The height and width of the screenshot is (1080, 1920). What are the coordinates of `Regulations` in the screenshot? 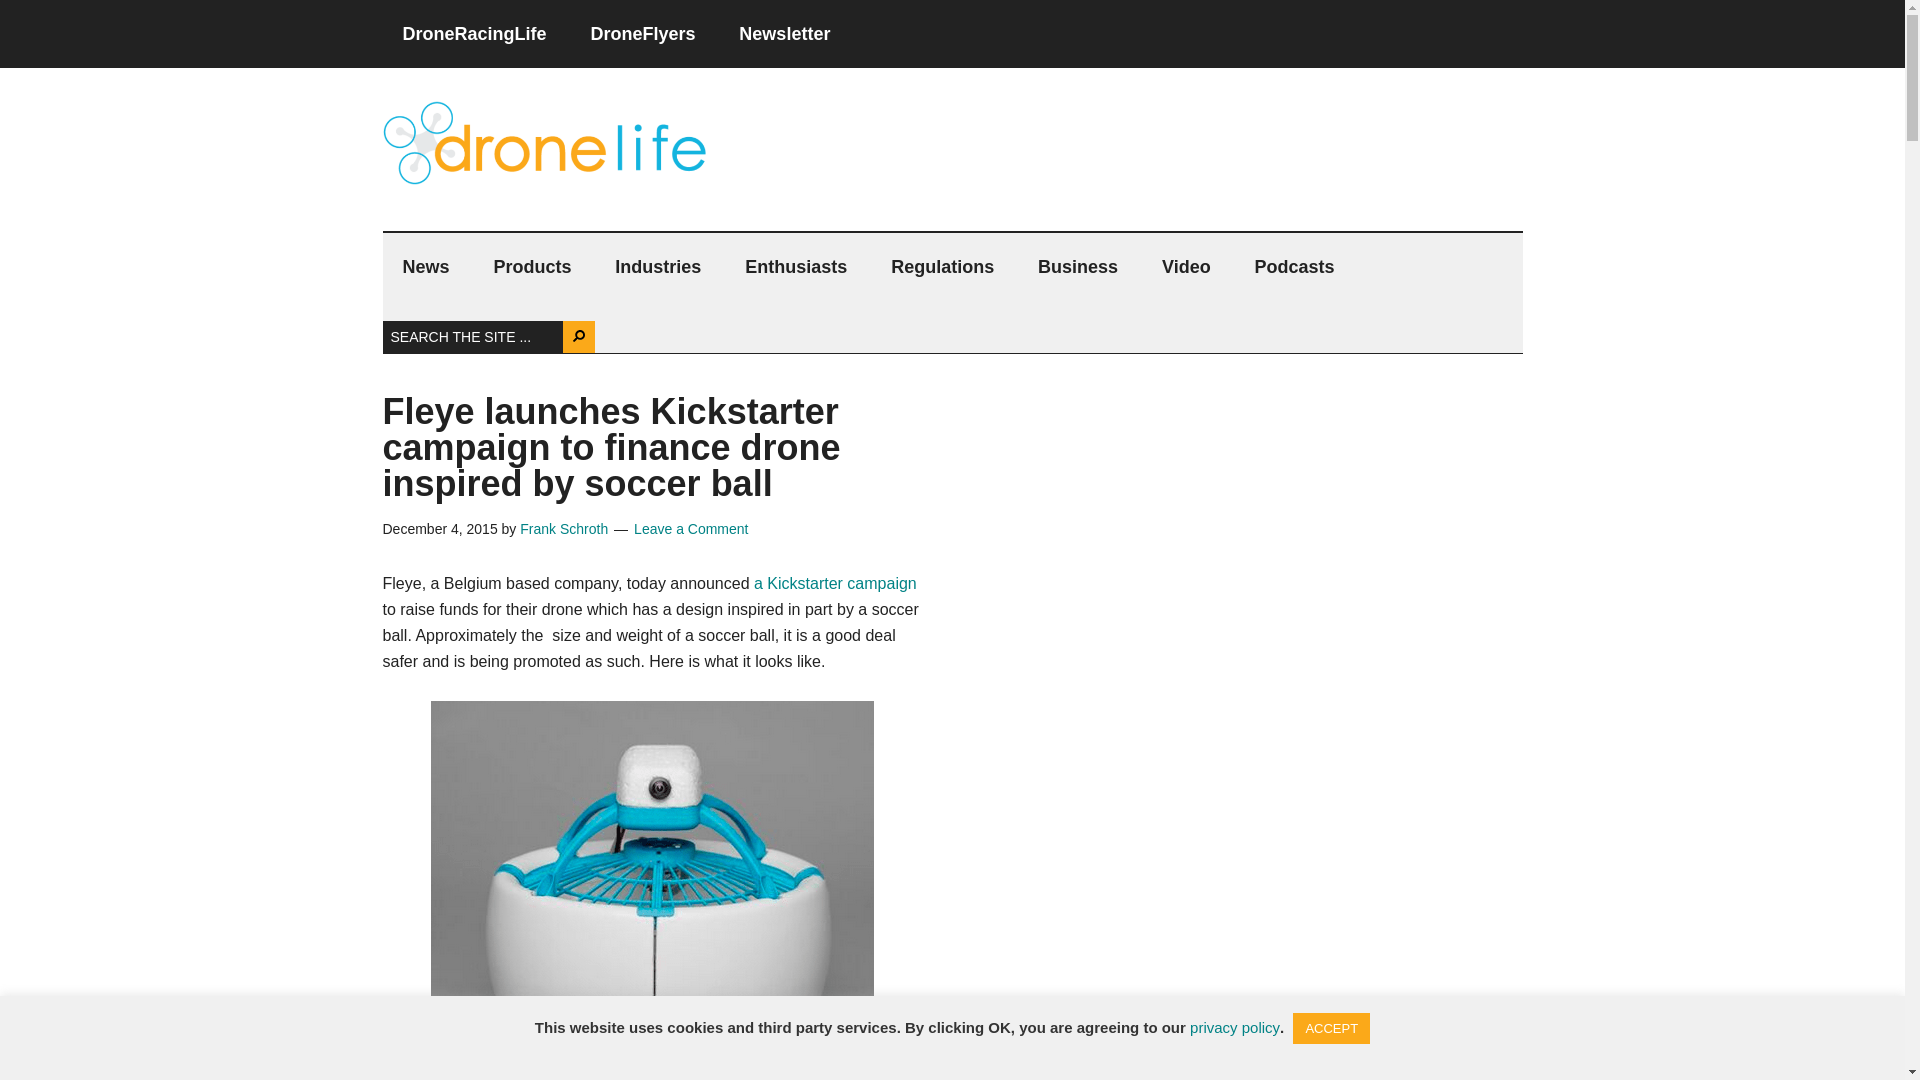 It's located at (942, 267).